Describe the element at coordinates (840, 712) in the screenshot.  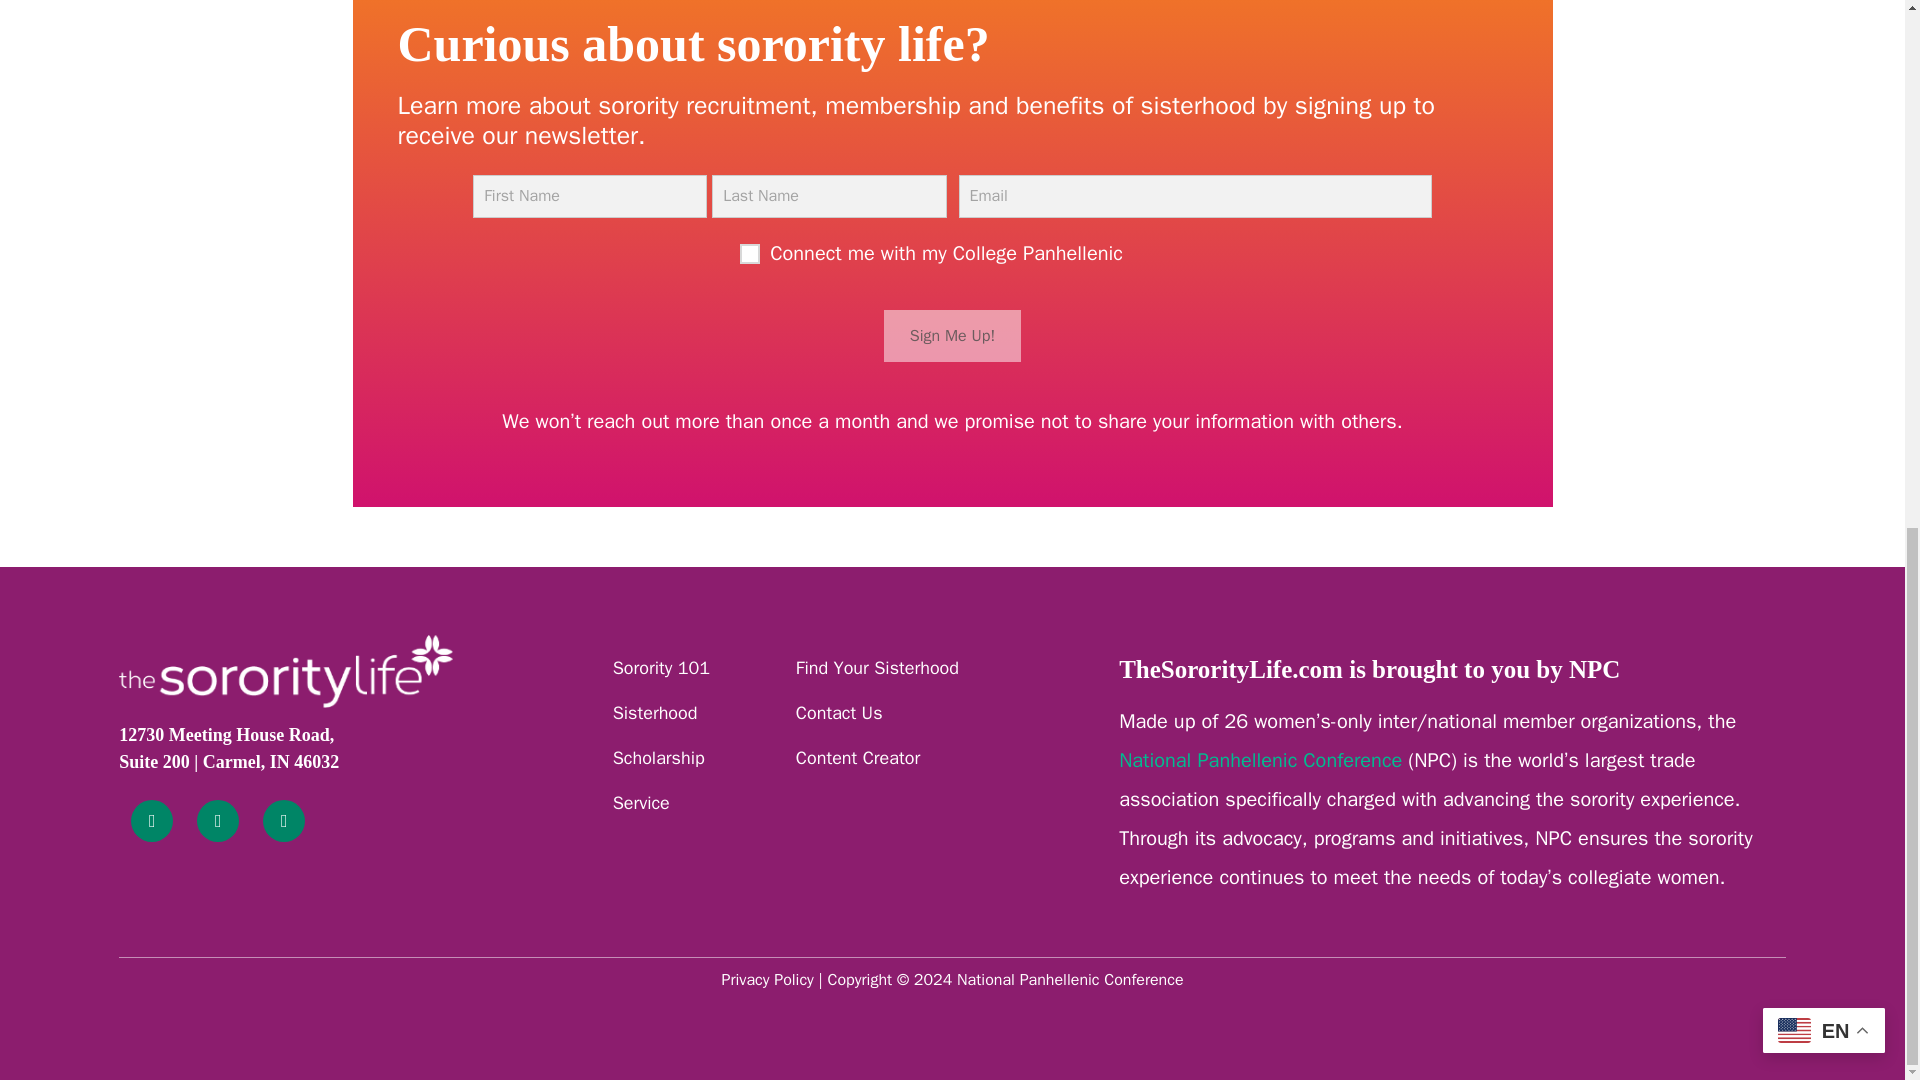
I see `Contact Us` at that location.